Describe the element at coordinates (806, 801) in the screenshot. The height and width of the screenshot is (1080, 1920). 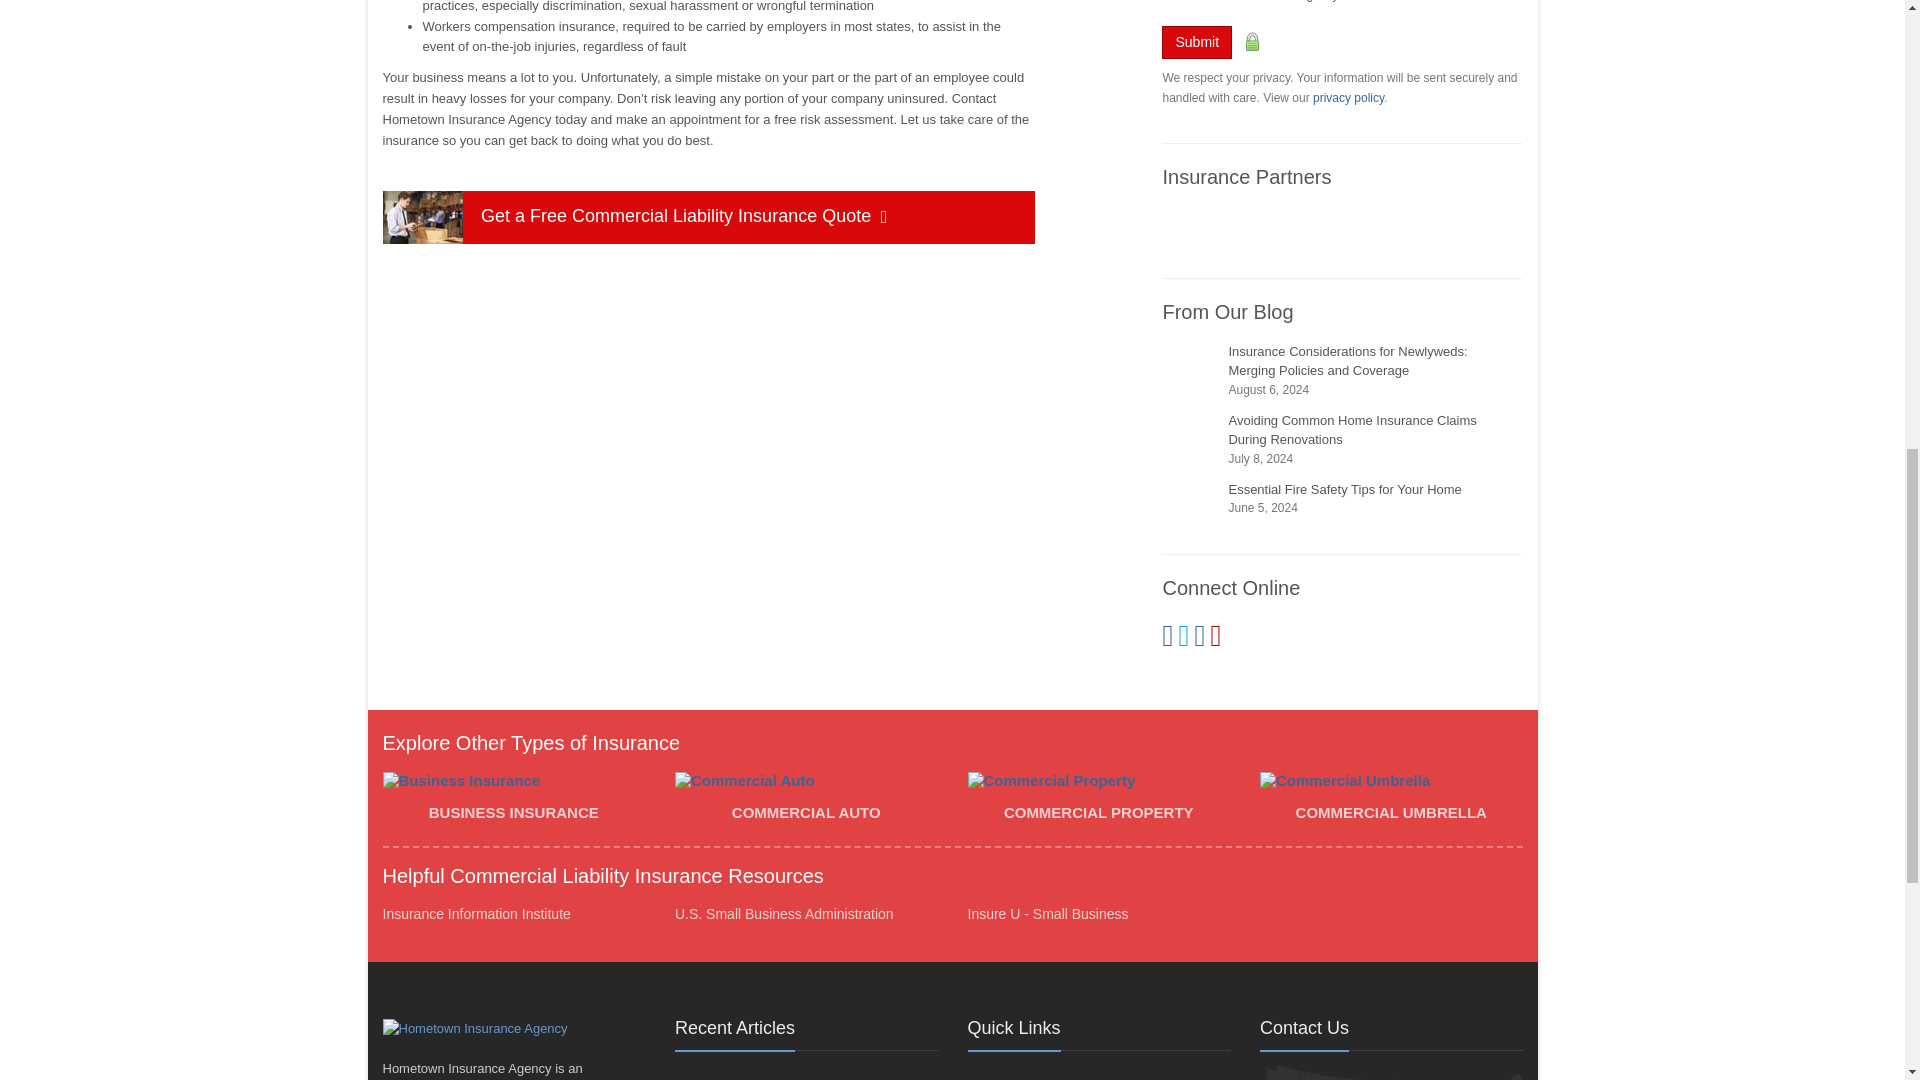
I see `COMMERCIAL AUTO` at that location.